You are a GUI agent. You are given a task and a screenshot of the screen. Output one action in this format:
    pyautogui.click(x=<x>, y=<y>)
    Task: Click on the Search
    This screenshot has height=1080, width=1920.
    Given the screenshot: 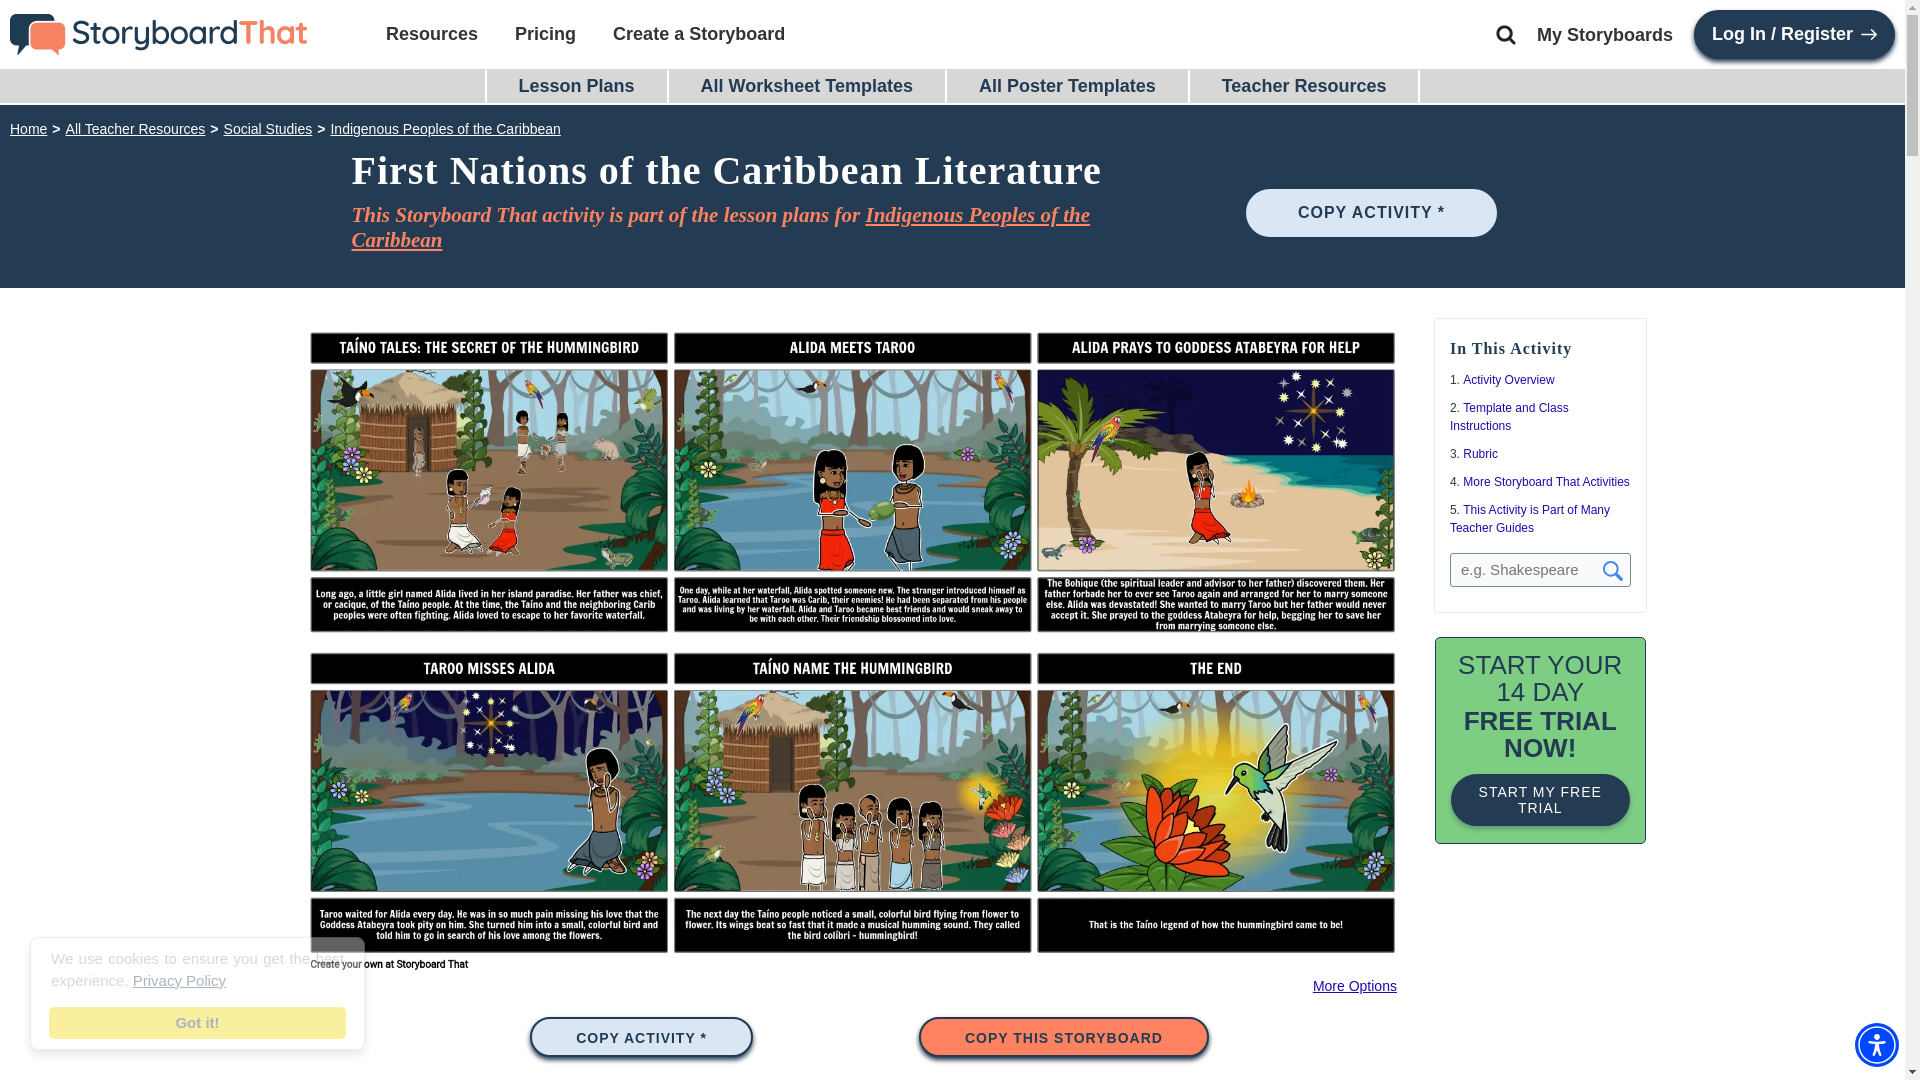 What is the action you would take?
    pyautogui.click(x=1506, y=34)
    